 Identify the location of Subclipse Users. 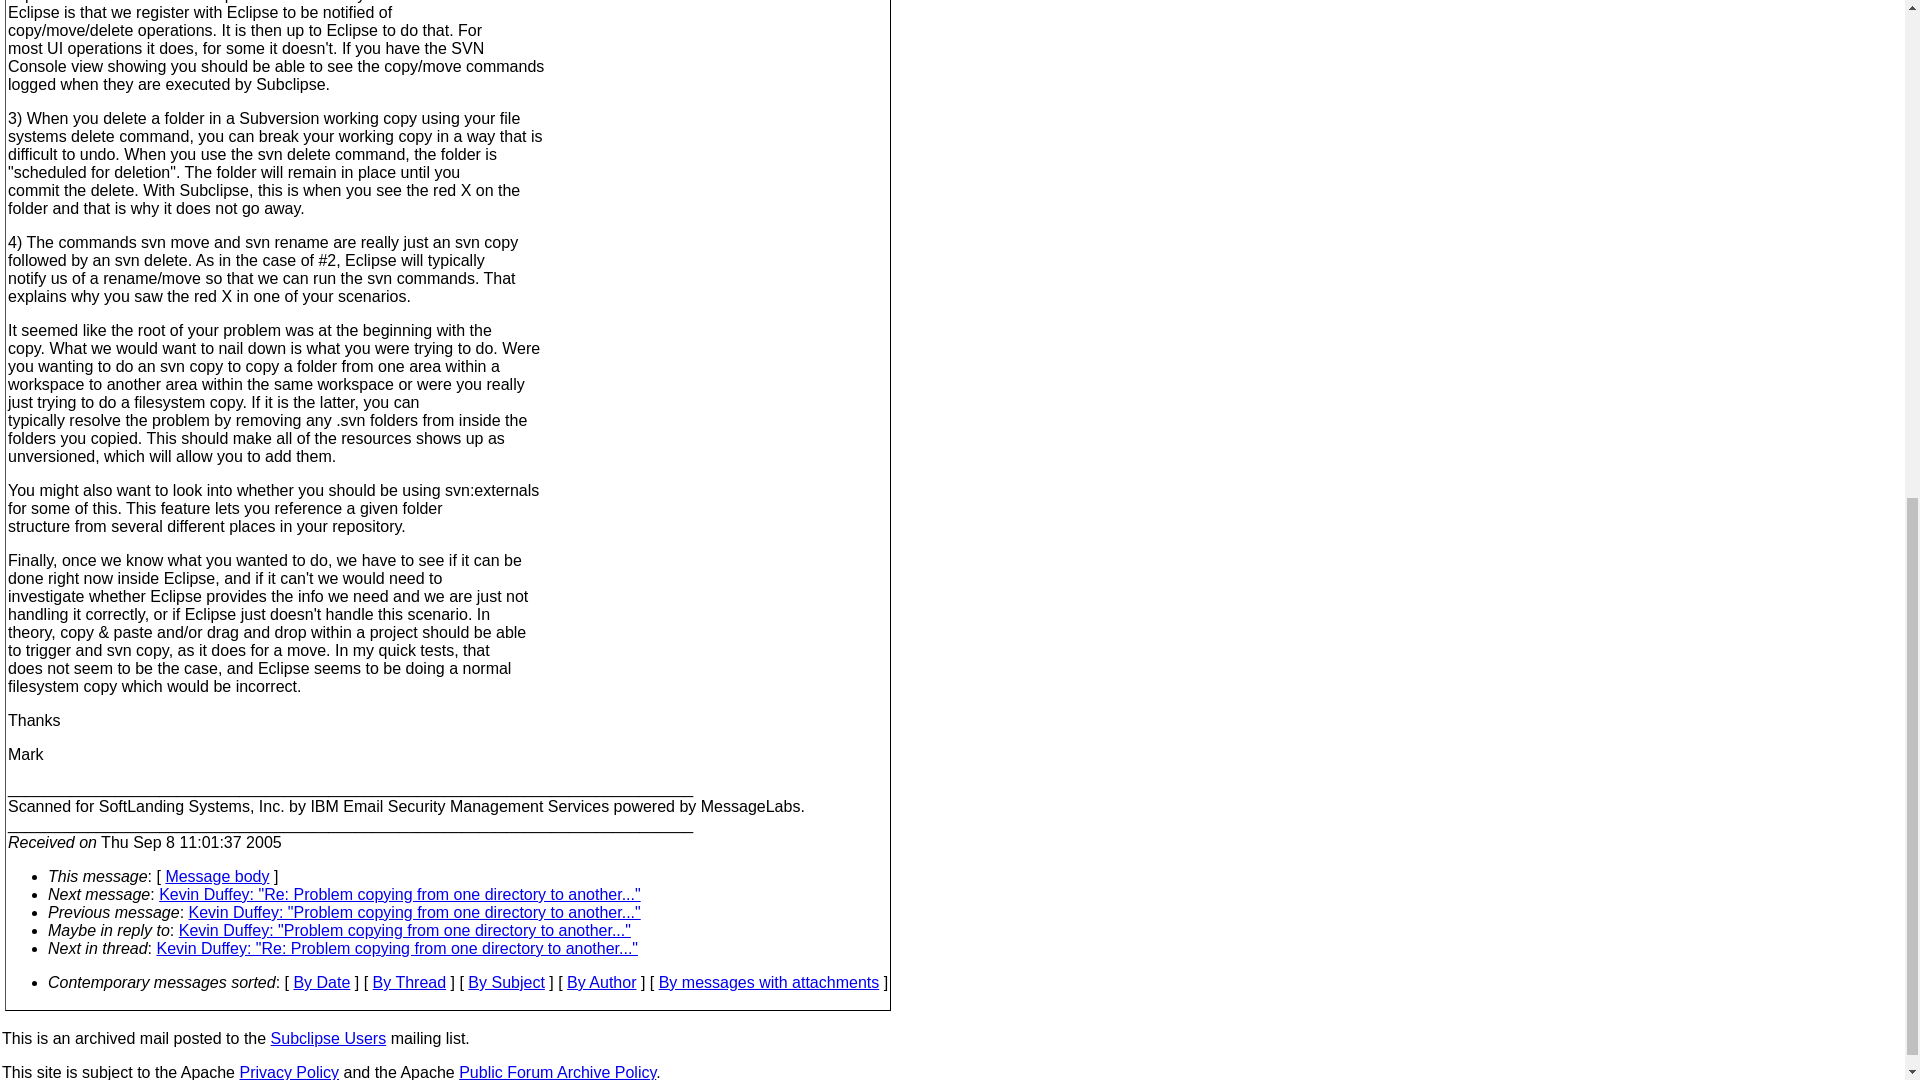
(328, 1038).